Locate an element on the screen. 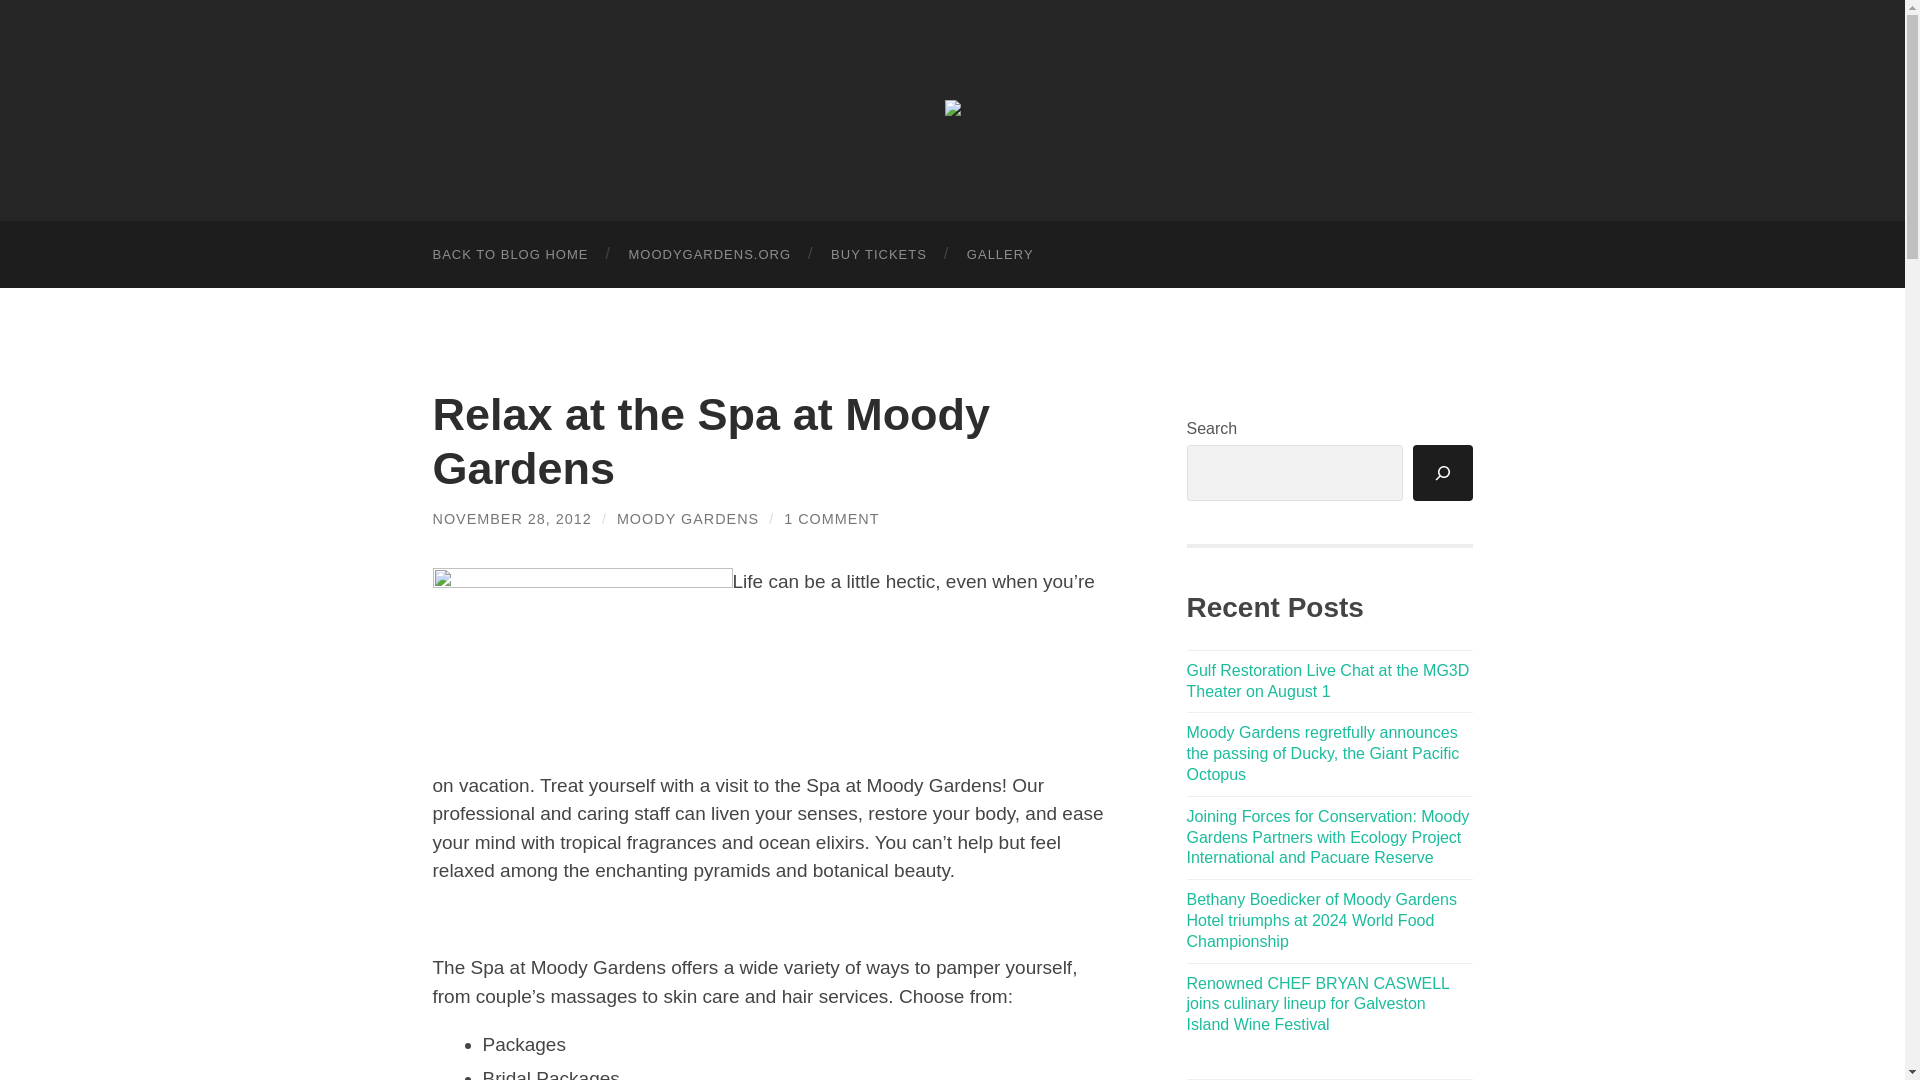  Gulf Restoration Live Chat at the MG3D Theater on August 1 is located at coordinates (1327, 680).